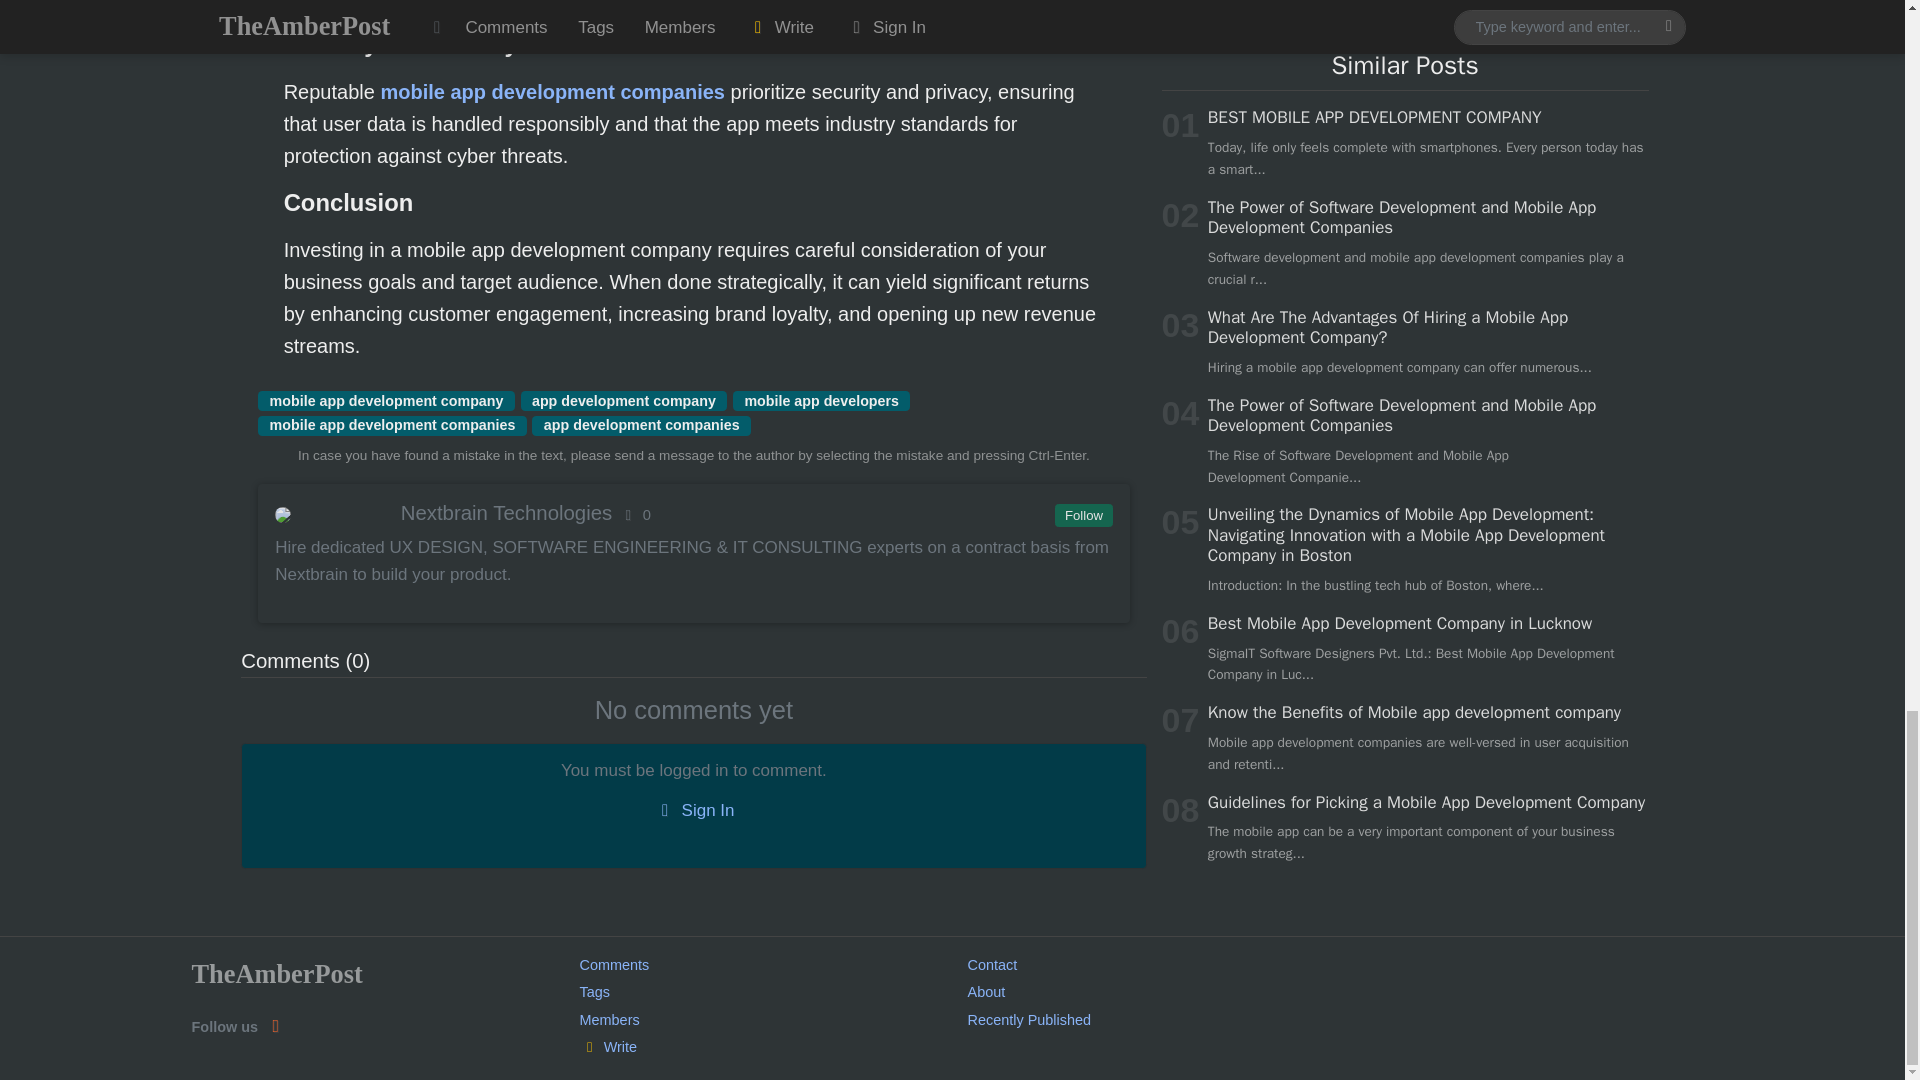 The image size is (1920, 1080). Describe the element at coordinates (392, 426) in the screenshot. I see `mobile app development companies` at that location.